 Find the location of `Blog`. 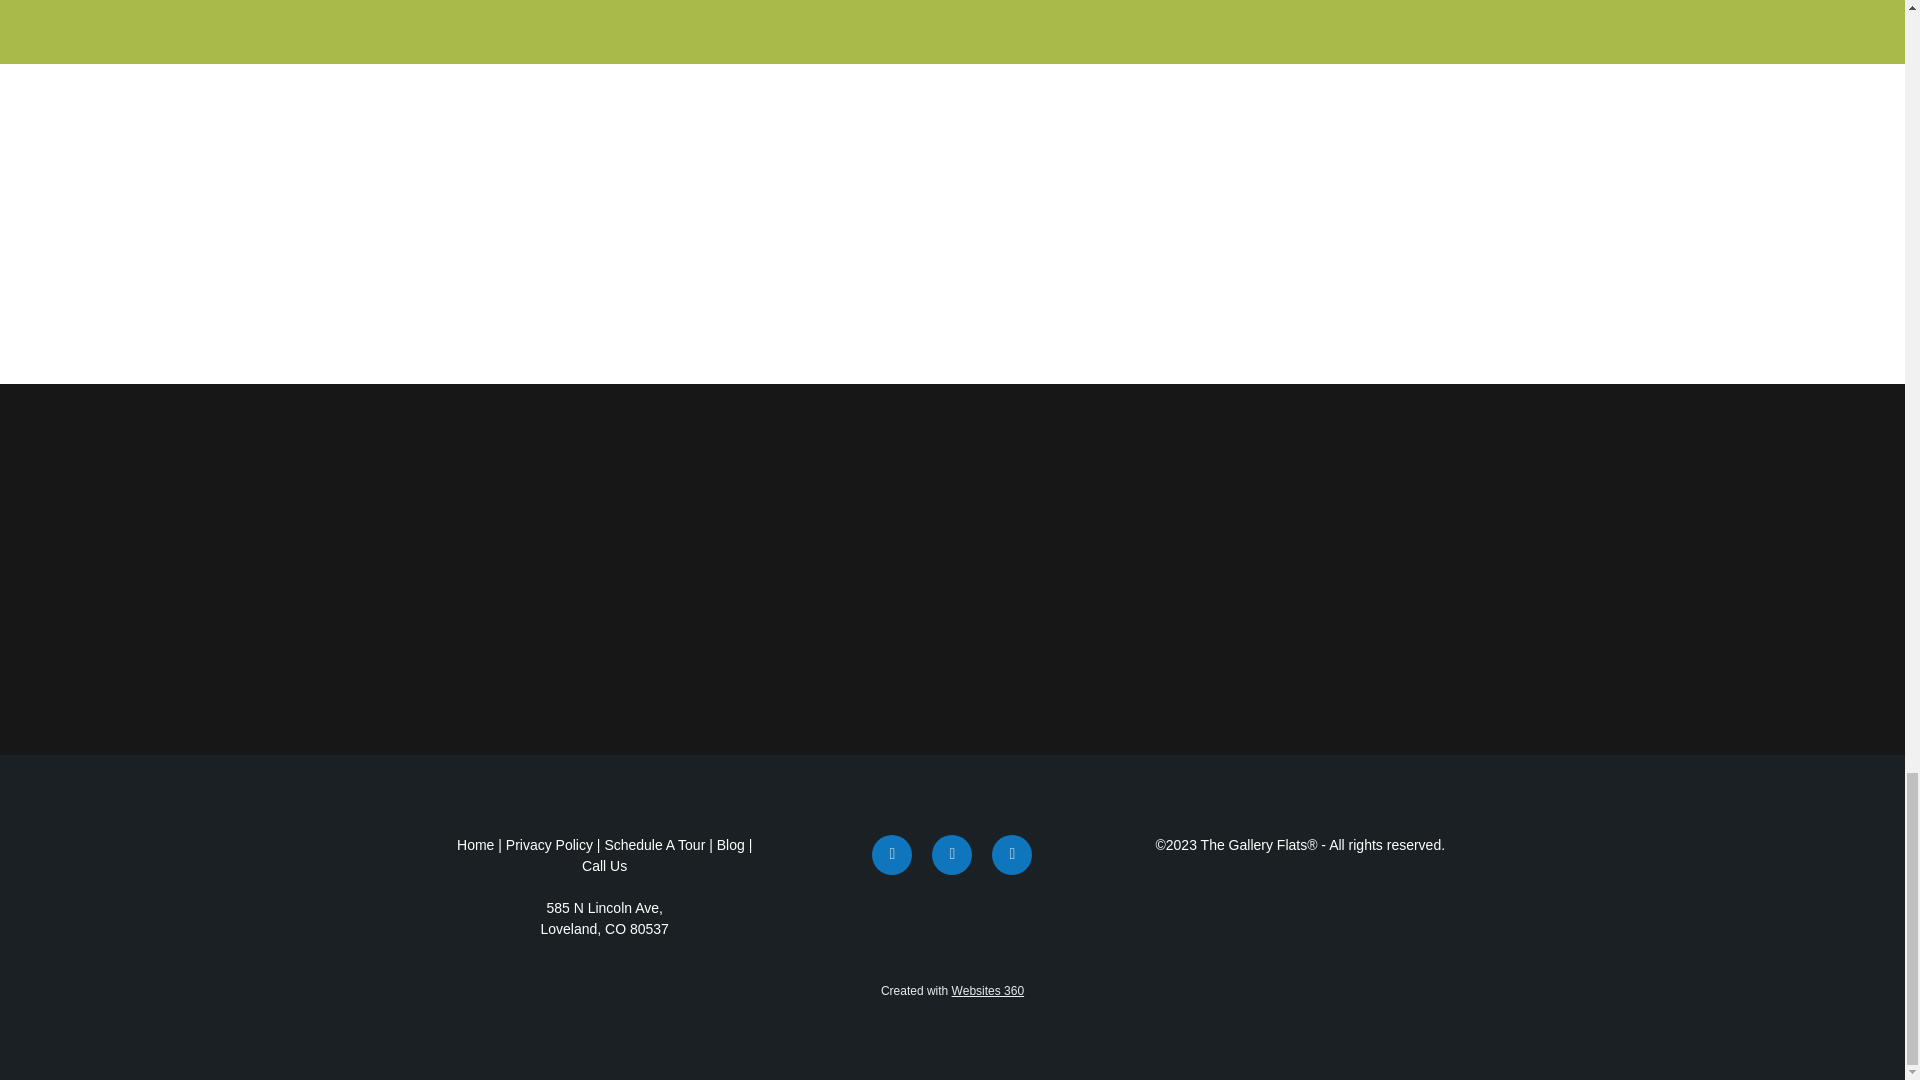

Blog is located at coordinates (730, 845).